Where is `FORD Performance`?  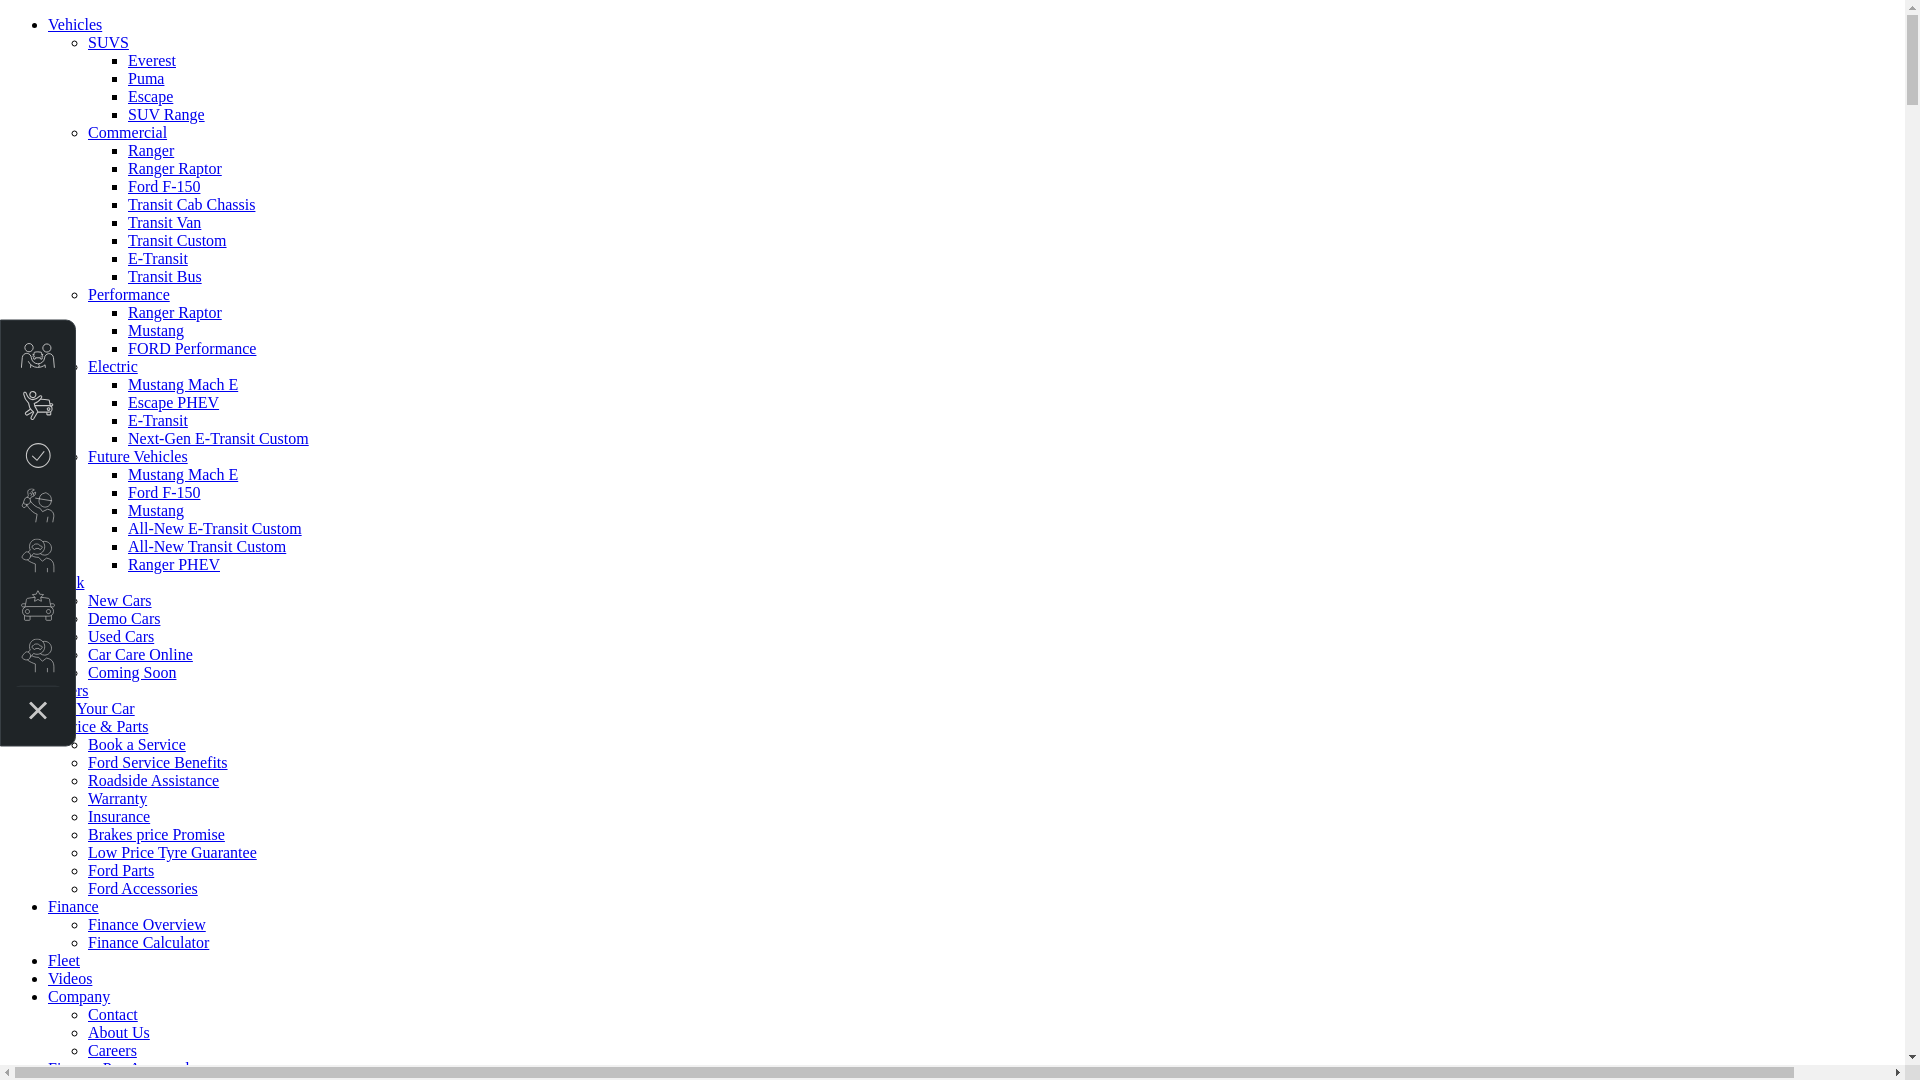
FORD Performance is located at coordinates (192, 348).